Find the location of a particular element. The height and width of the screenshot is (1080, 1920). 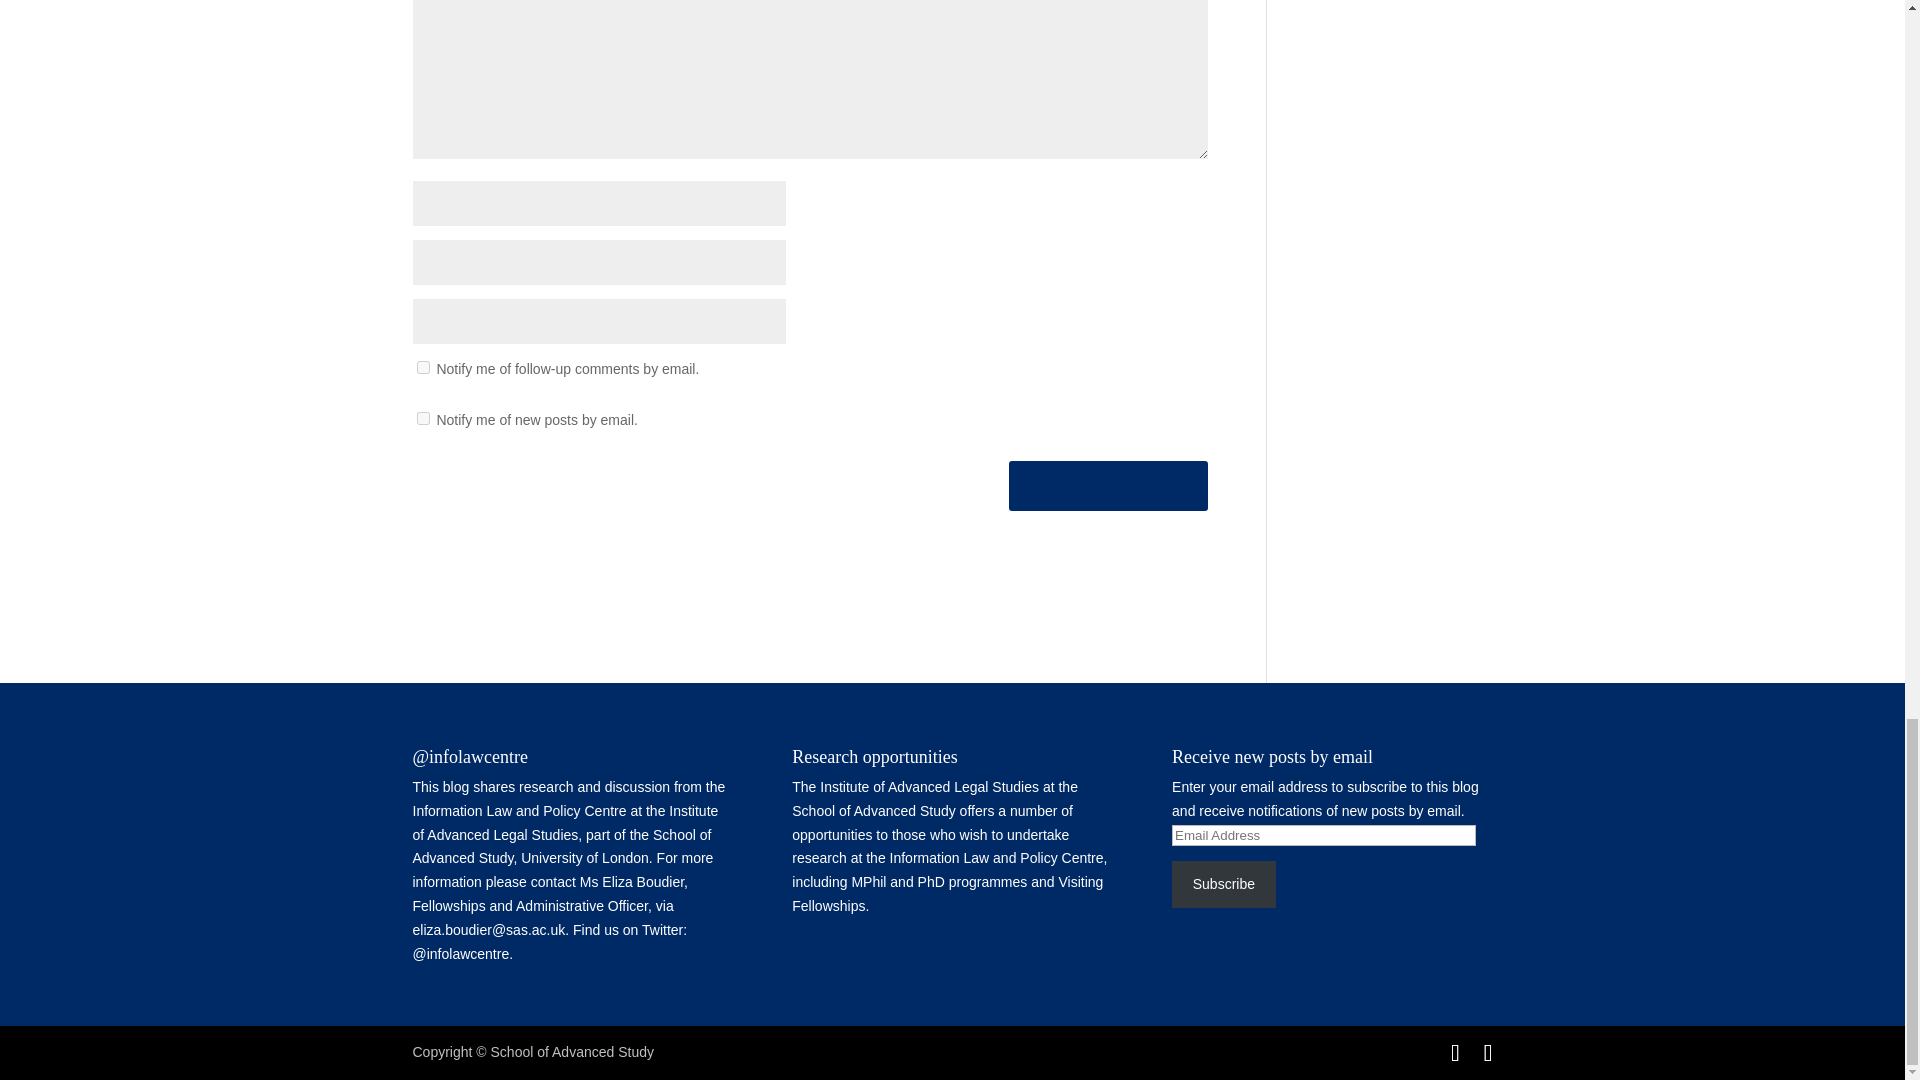

Submit Comment is located at coordinates (1108, 486).